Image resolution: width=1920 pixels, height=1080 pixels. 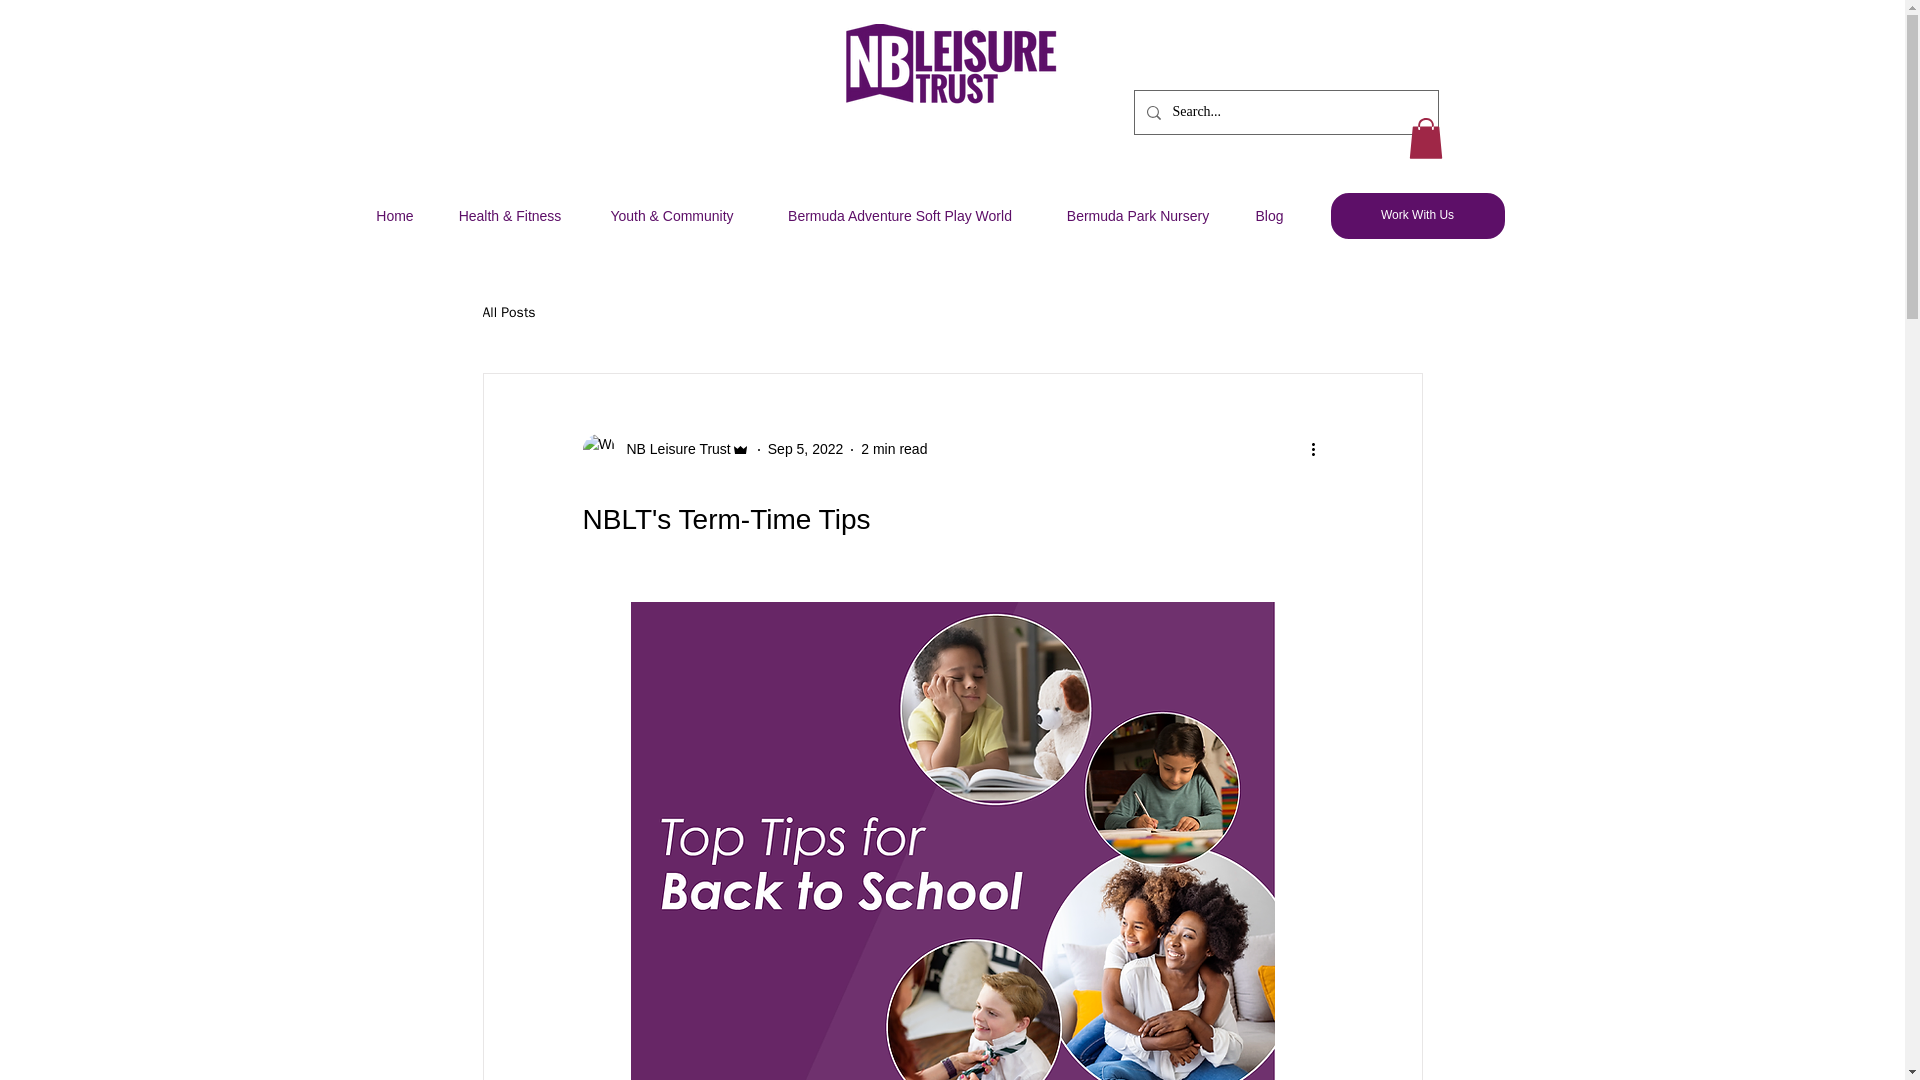 I want to click on NB Leisure Trust, so click(x=672, y=449).